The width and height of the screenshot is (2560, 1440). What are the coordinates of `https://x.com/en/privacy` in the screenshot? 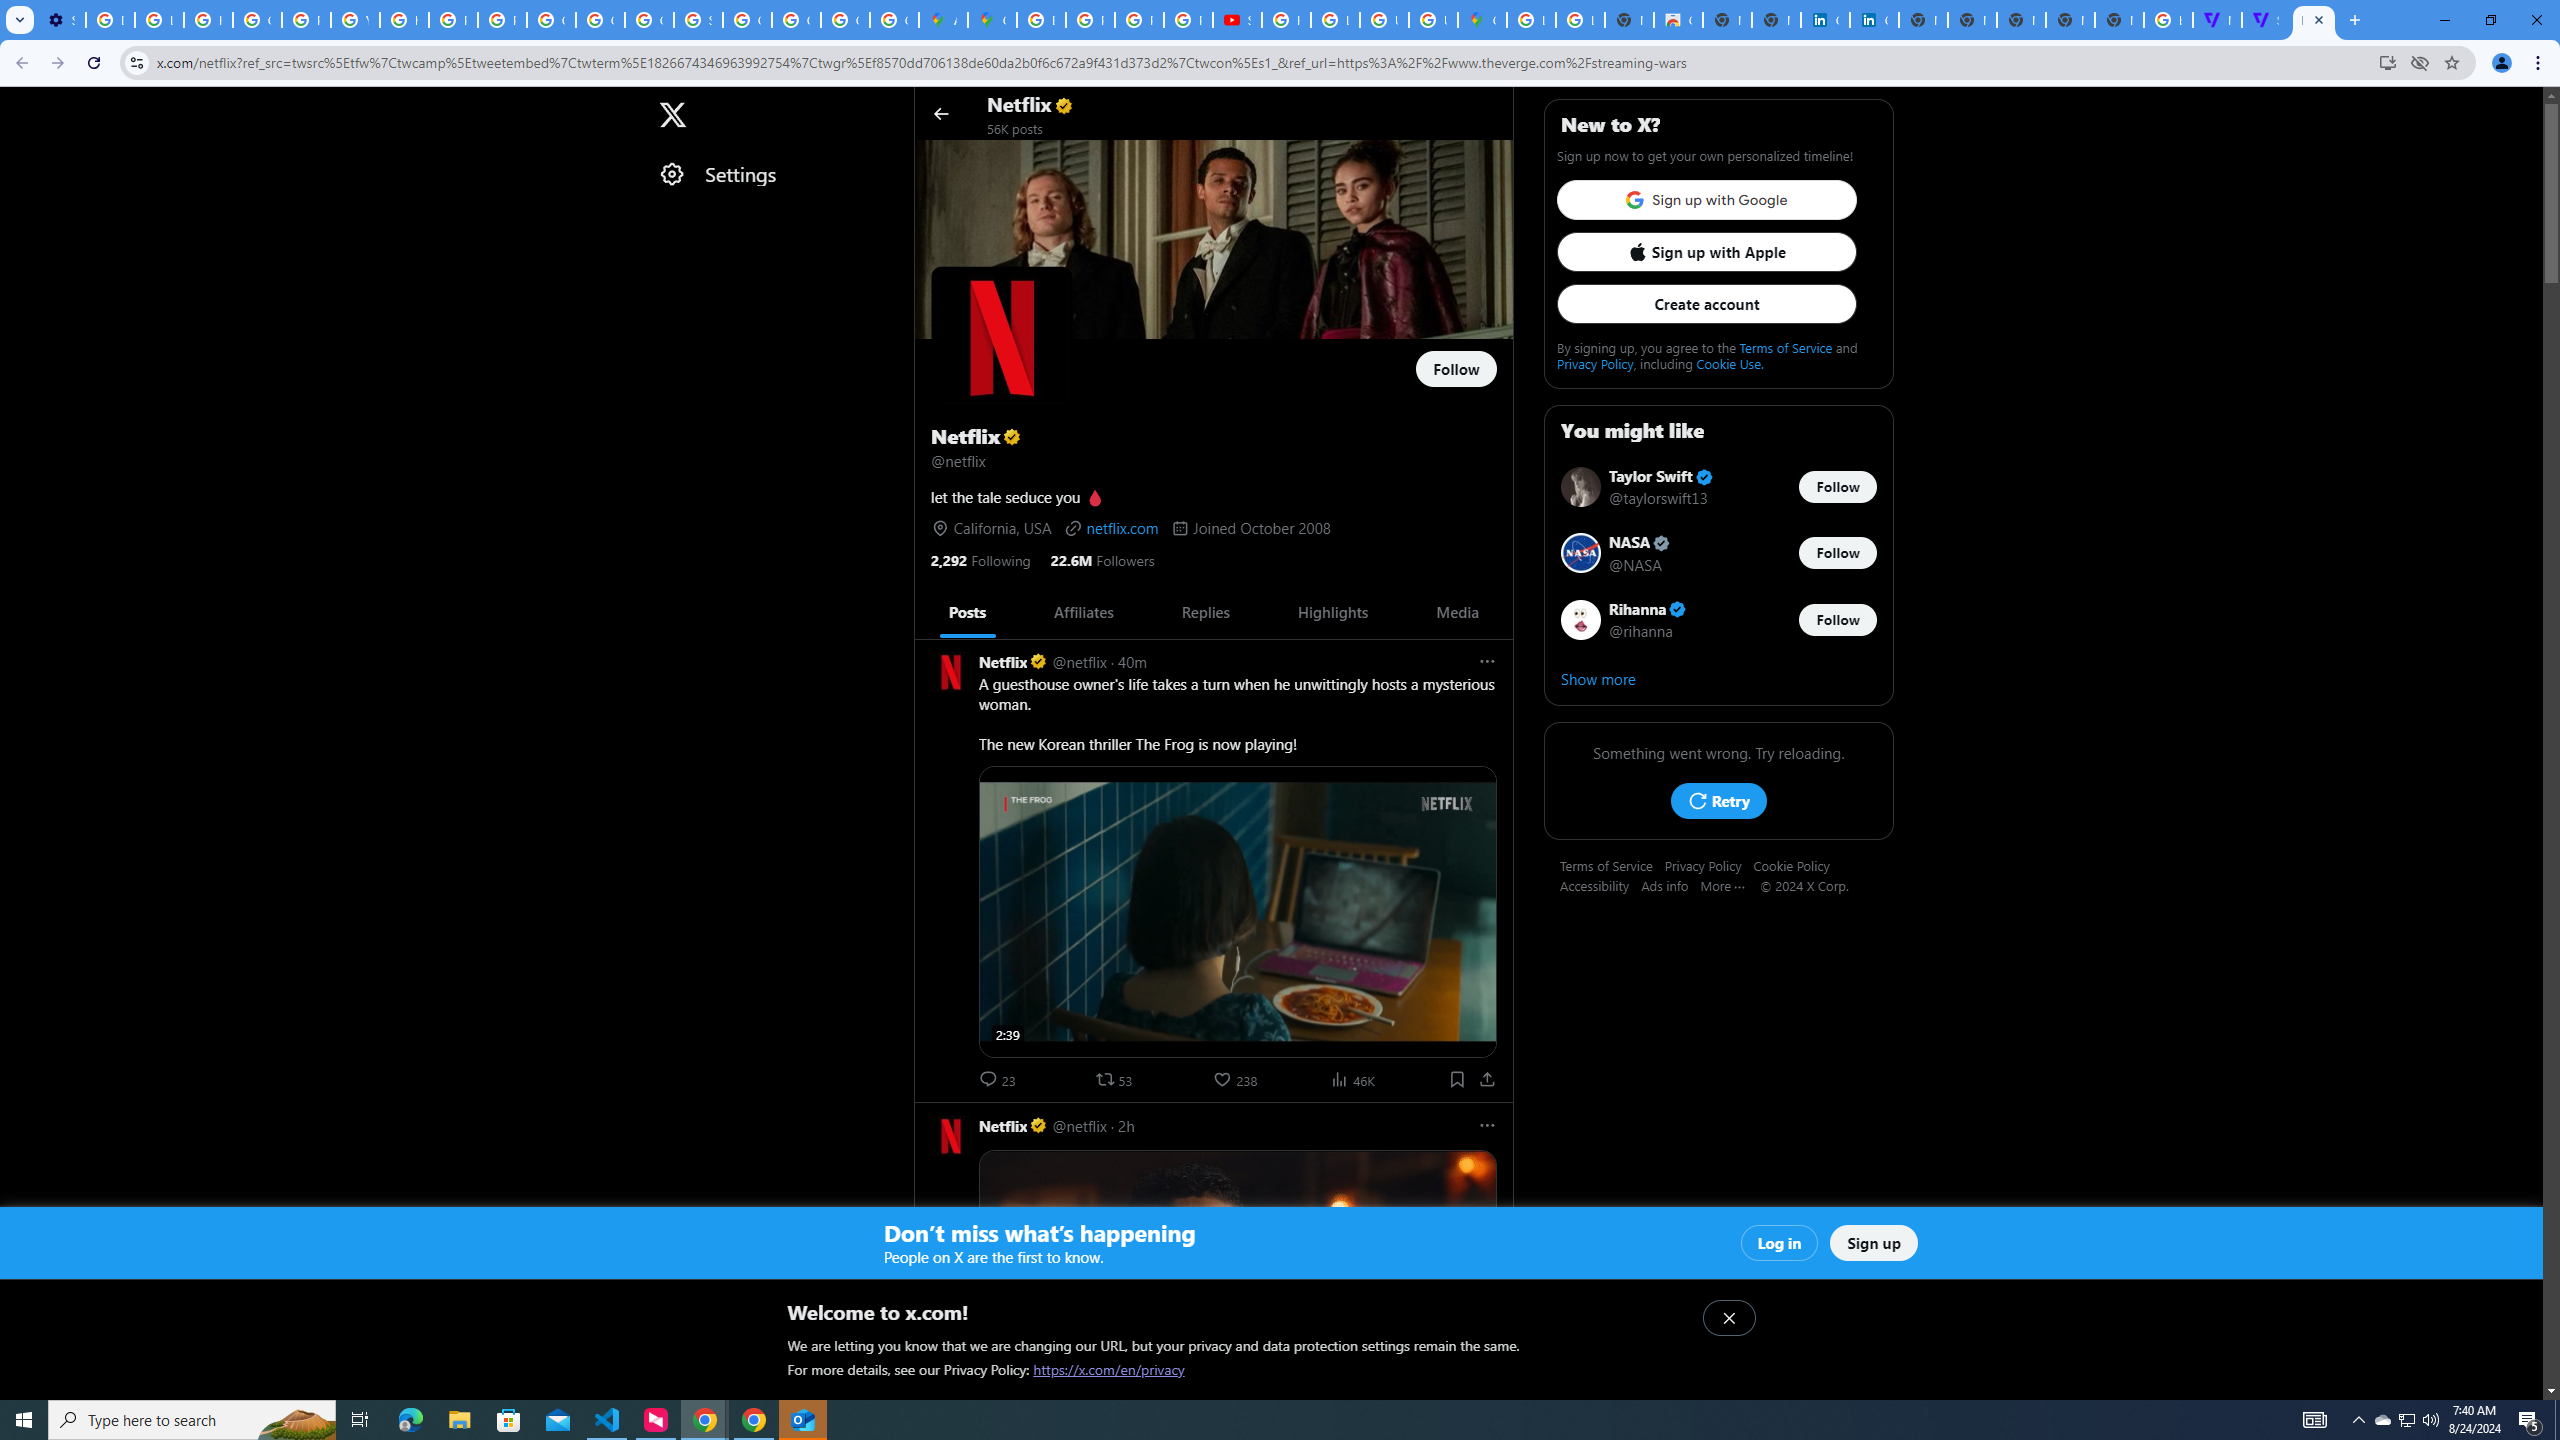 It's located at (1110, 1369).